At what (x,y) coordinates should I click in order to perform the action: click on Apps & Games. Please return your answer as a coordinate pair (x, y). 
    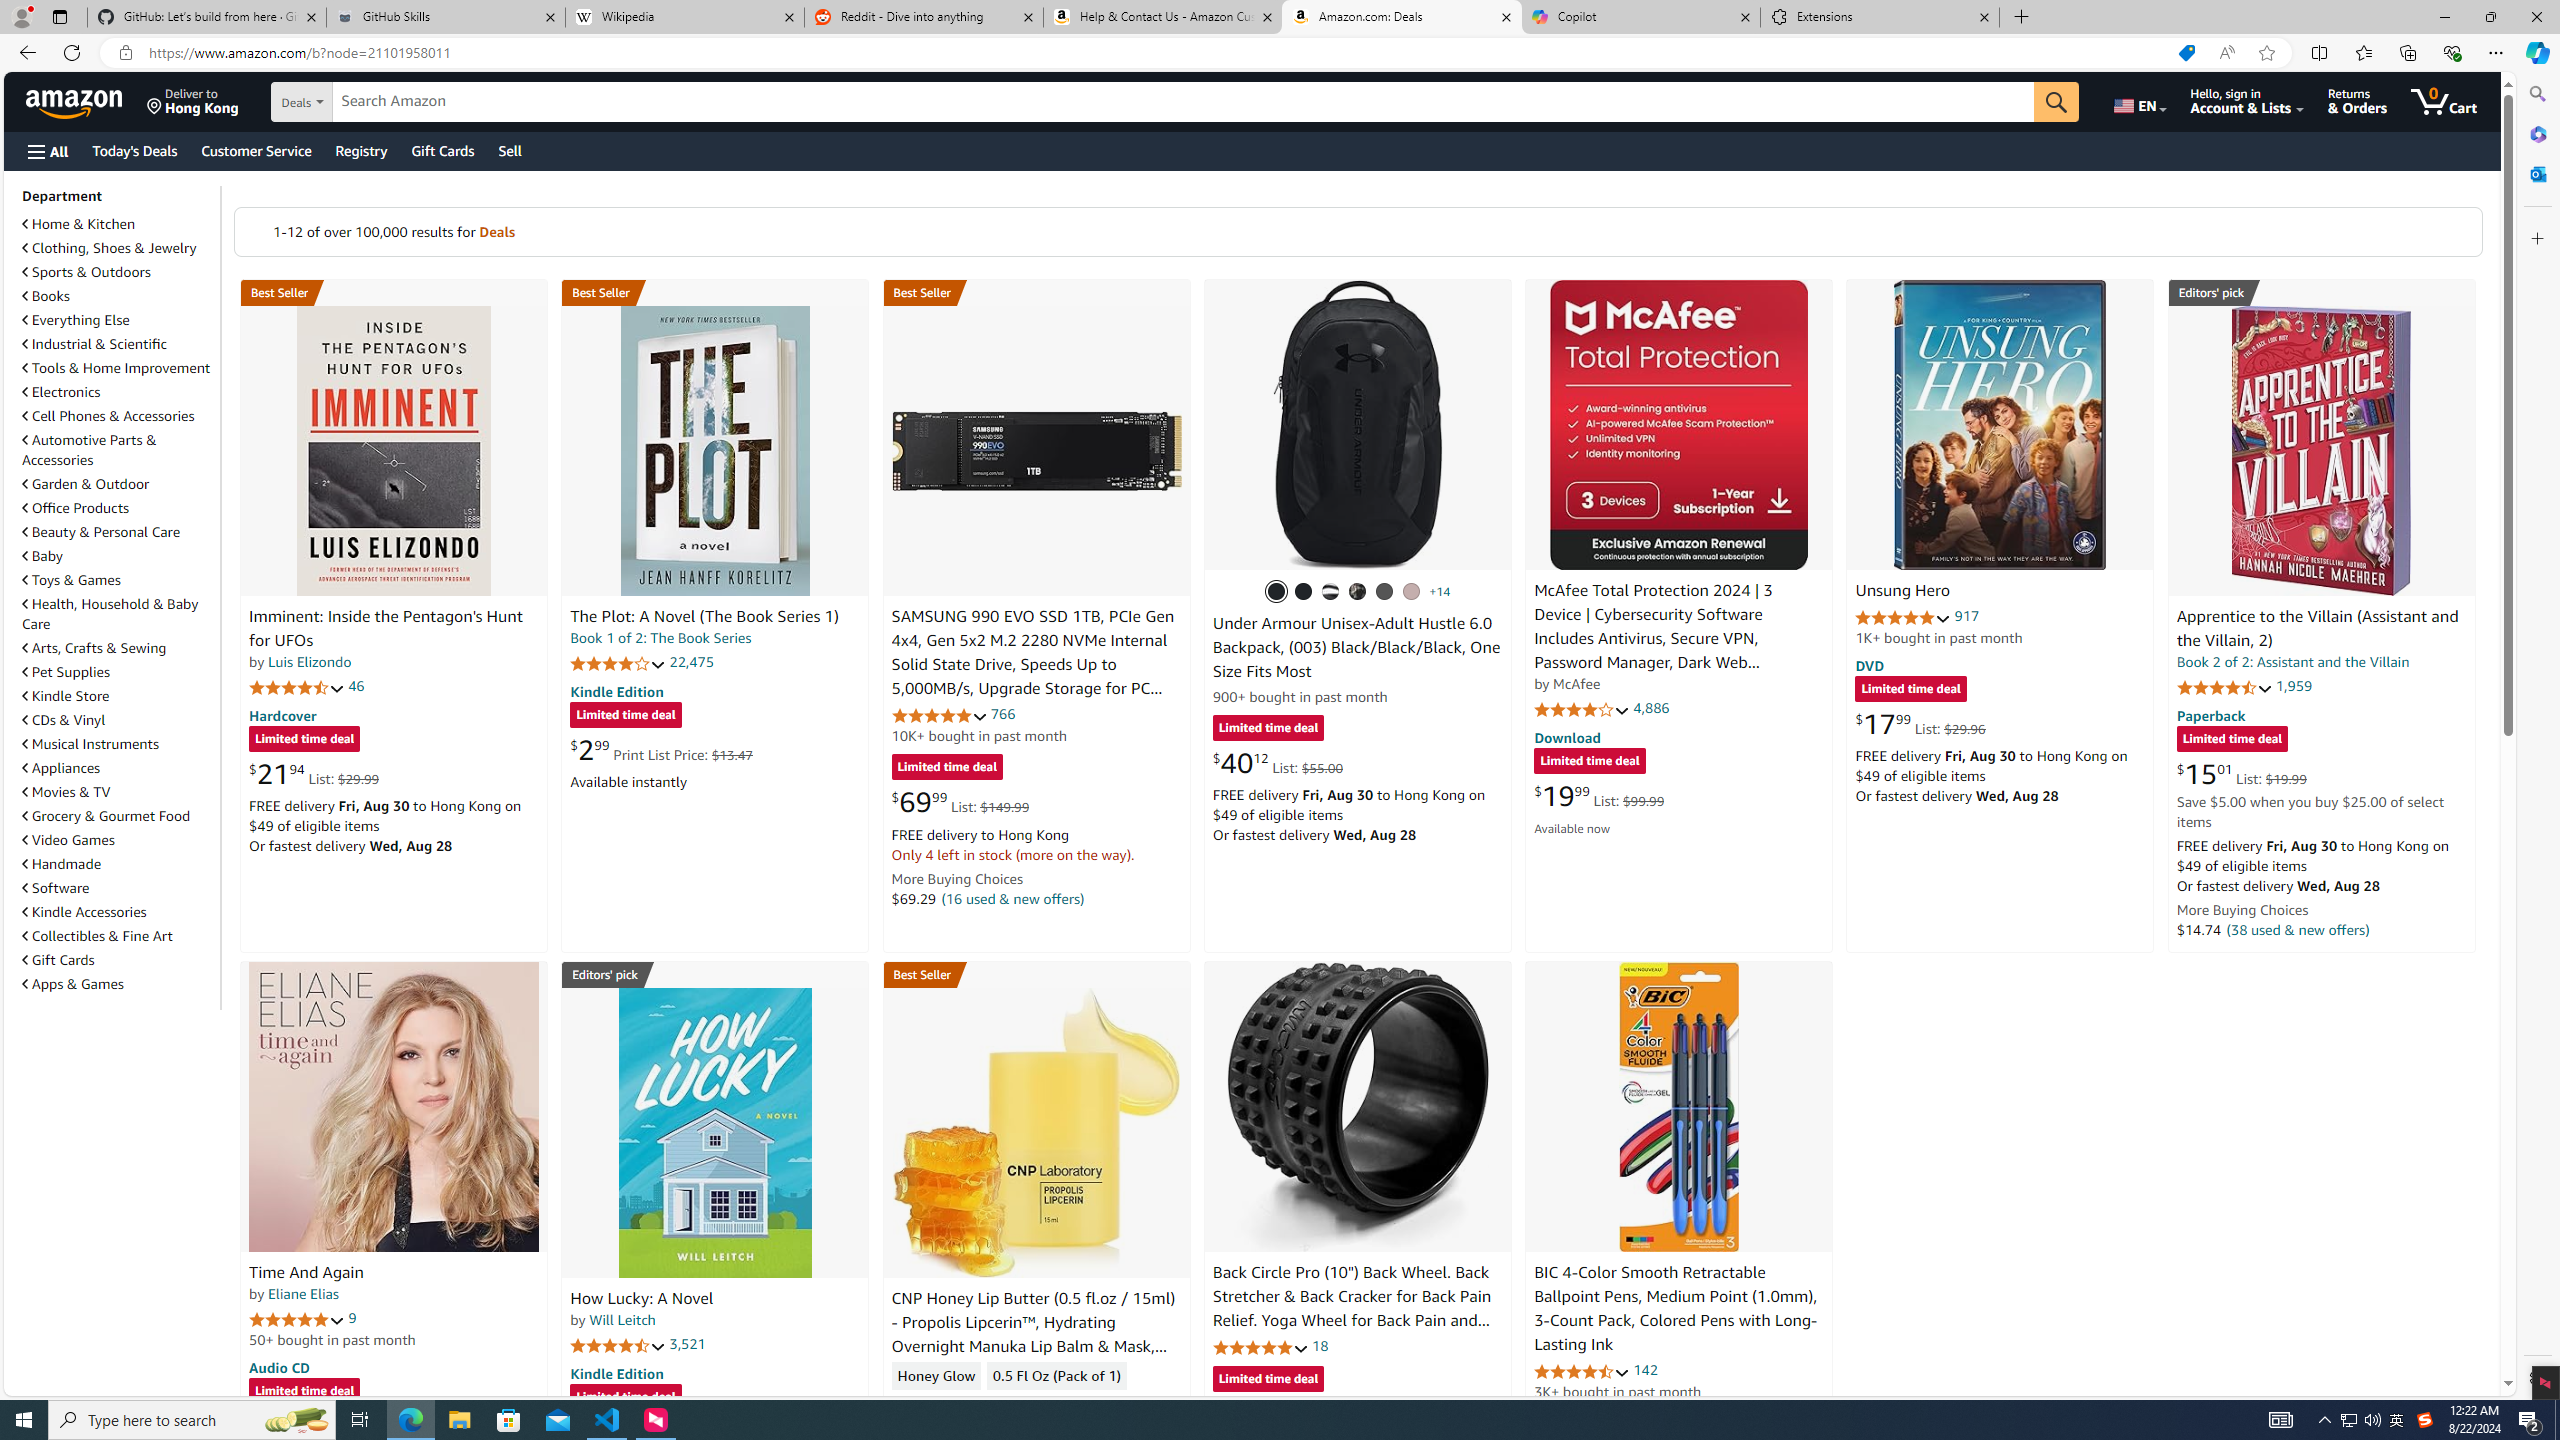
    Looking at the image, I should click on (119, 983).